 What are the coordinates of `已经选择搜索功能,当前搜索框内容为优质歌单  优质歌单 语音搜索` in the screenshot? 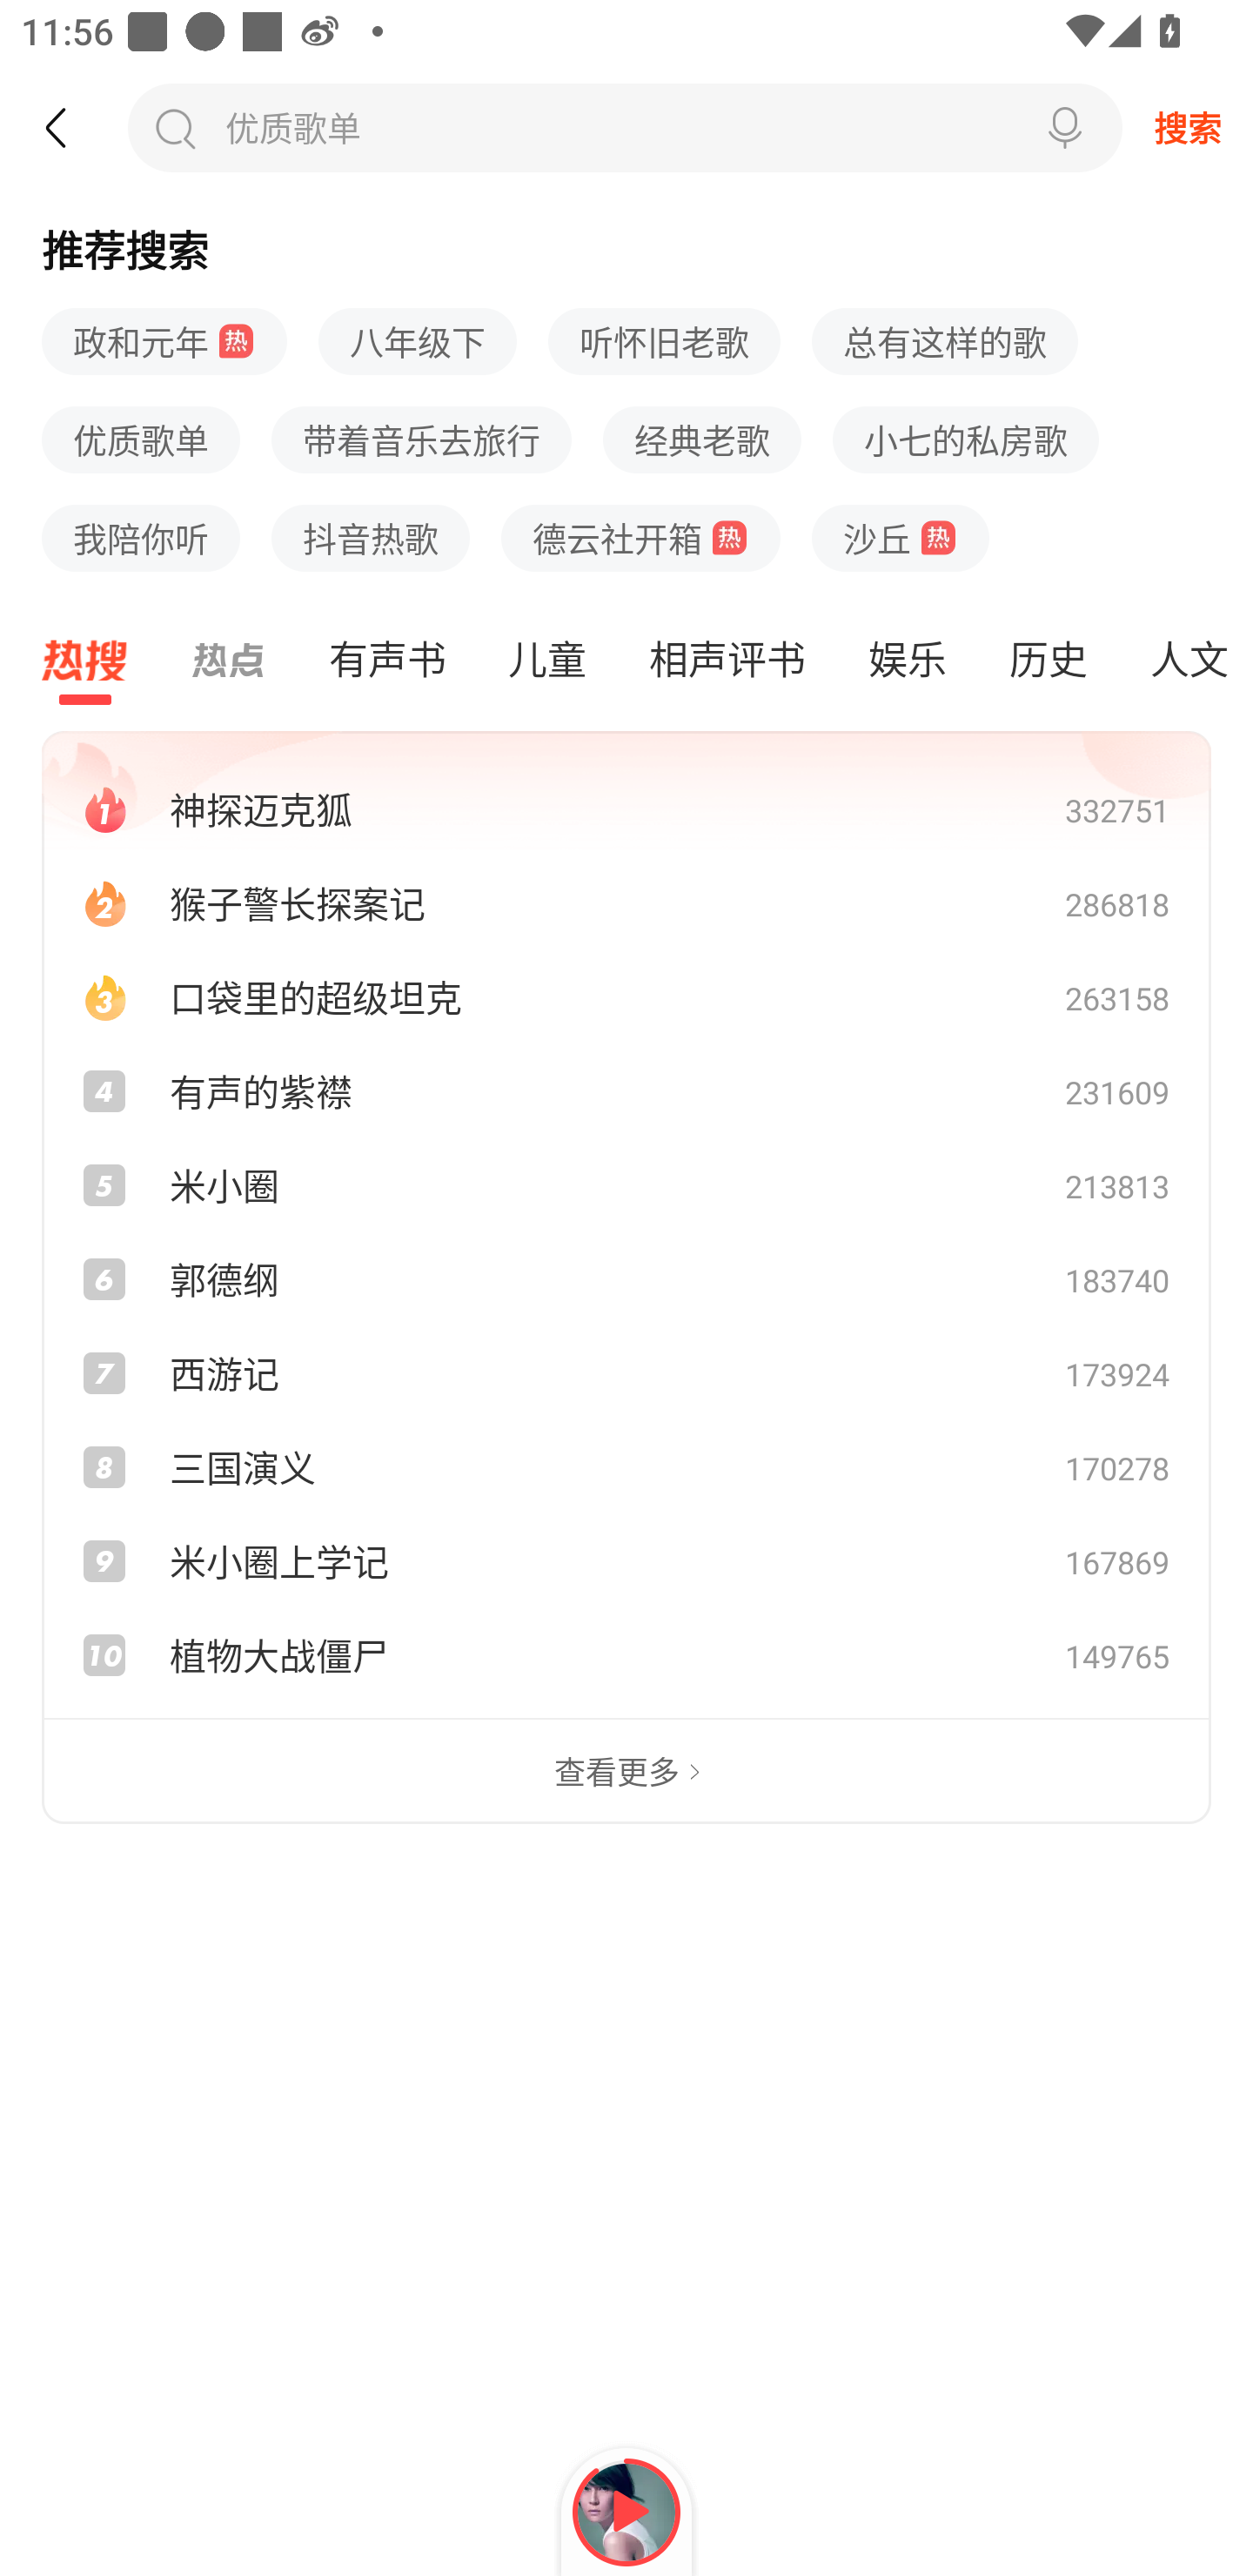 It's located at (625, 127).